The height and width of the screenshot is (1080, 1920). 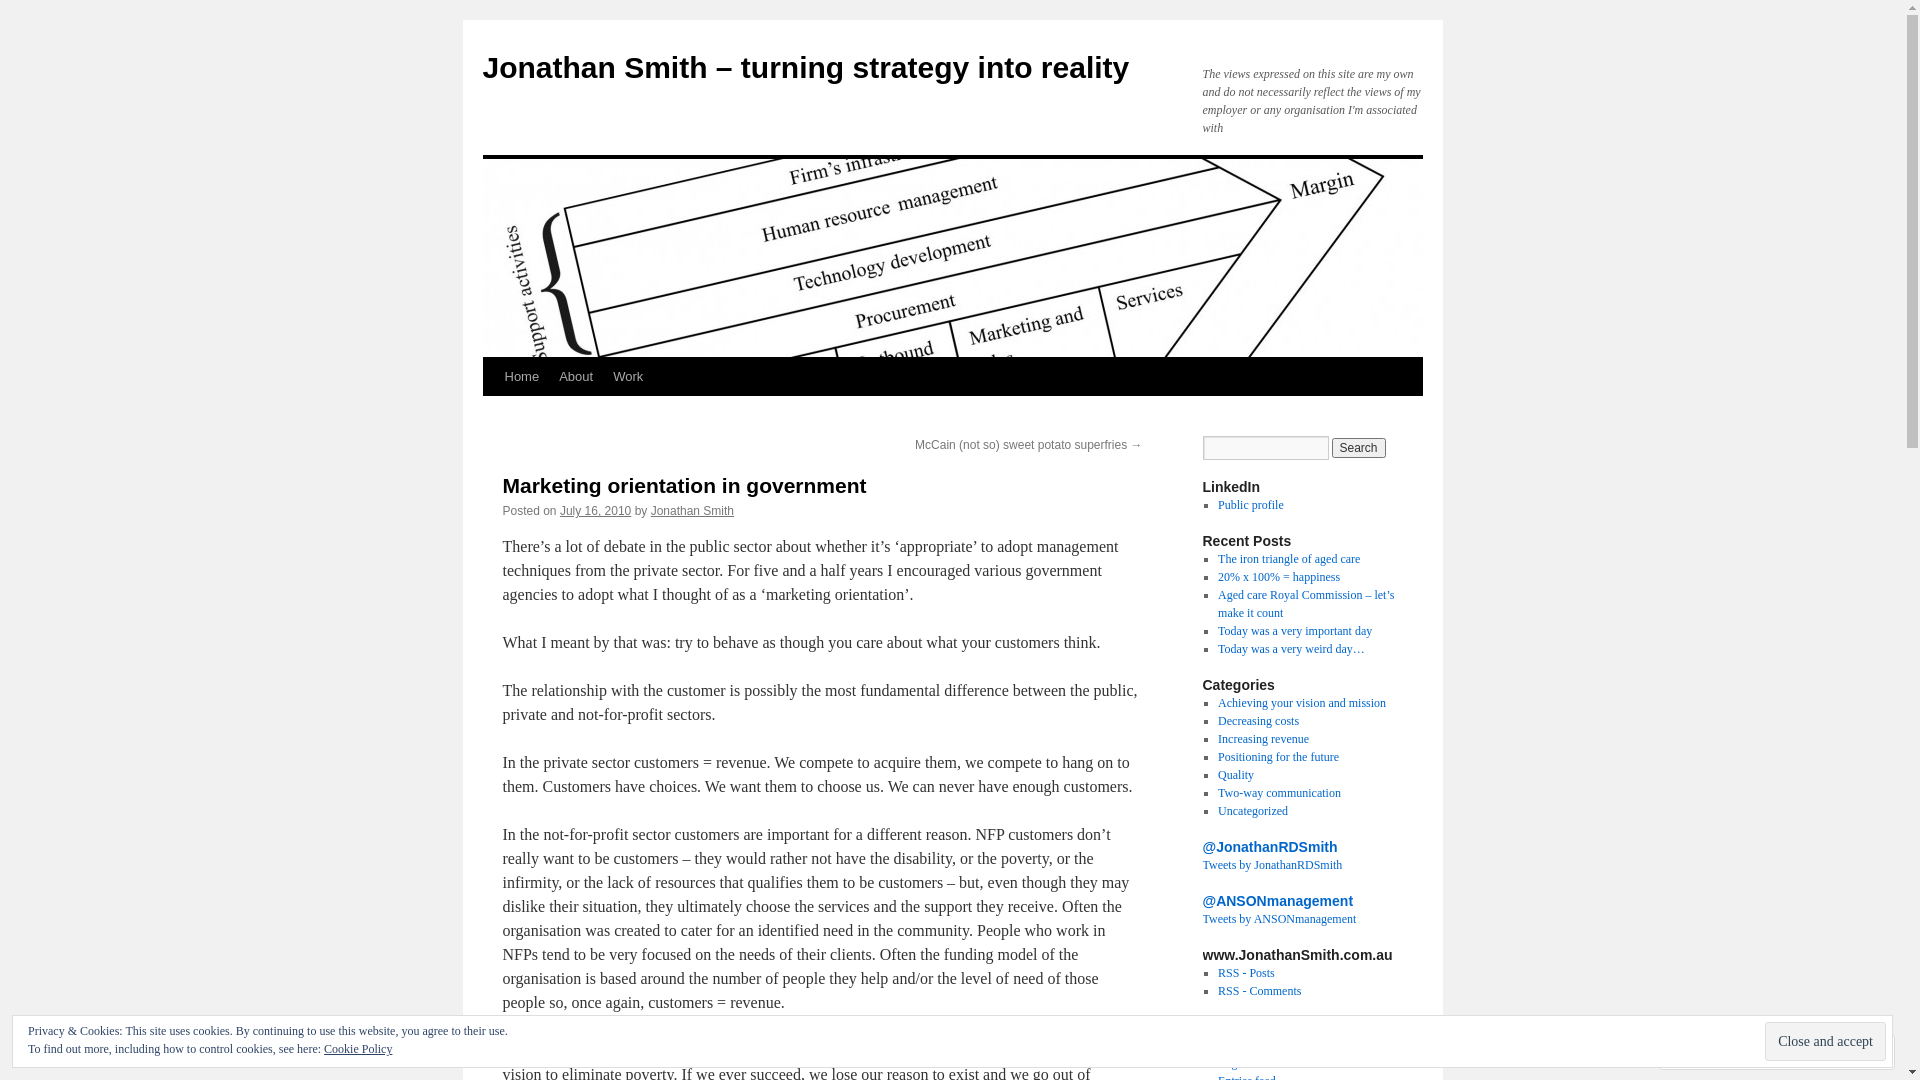 I want to click on Home, so click(x=521, y=377).